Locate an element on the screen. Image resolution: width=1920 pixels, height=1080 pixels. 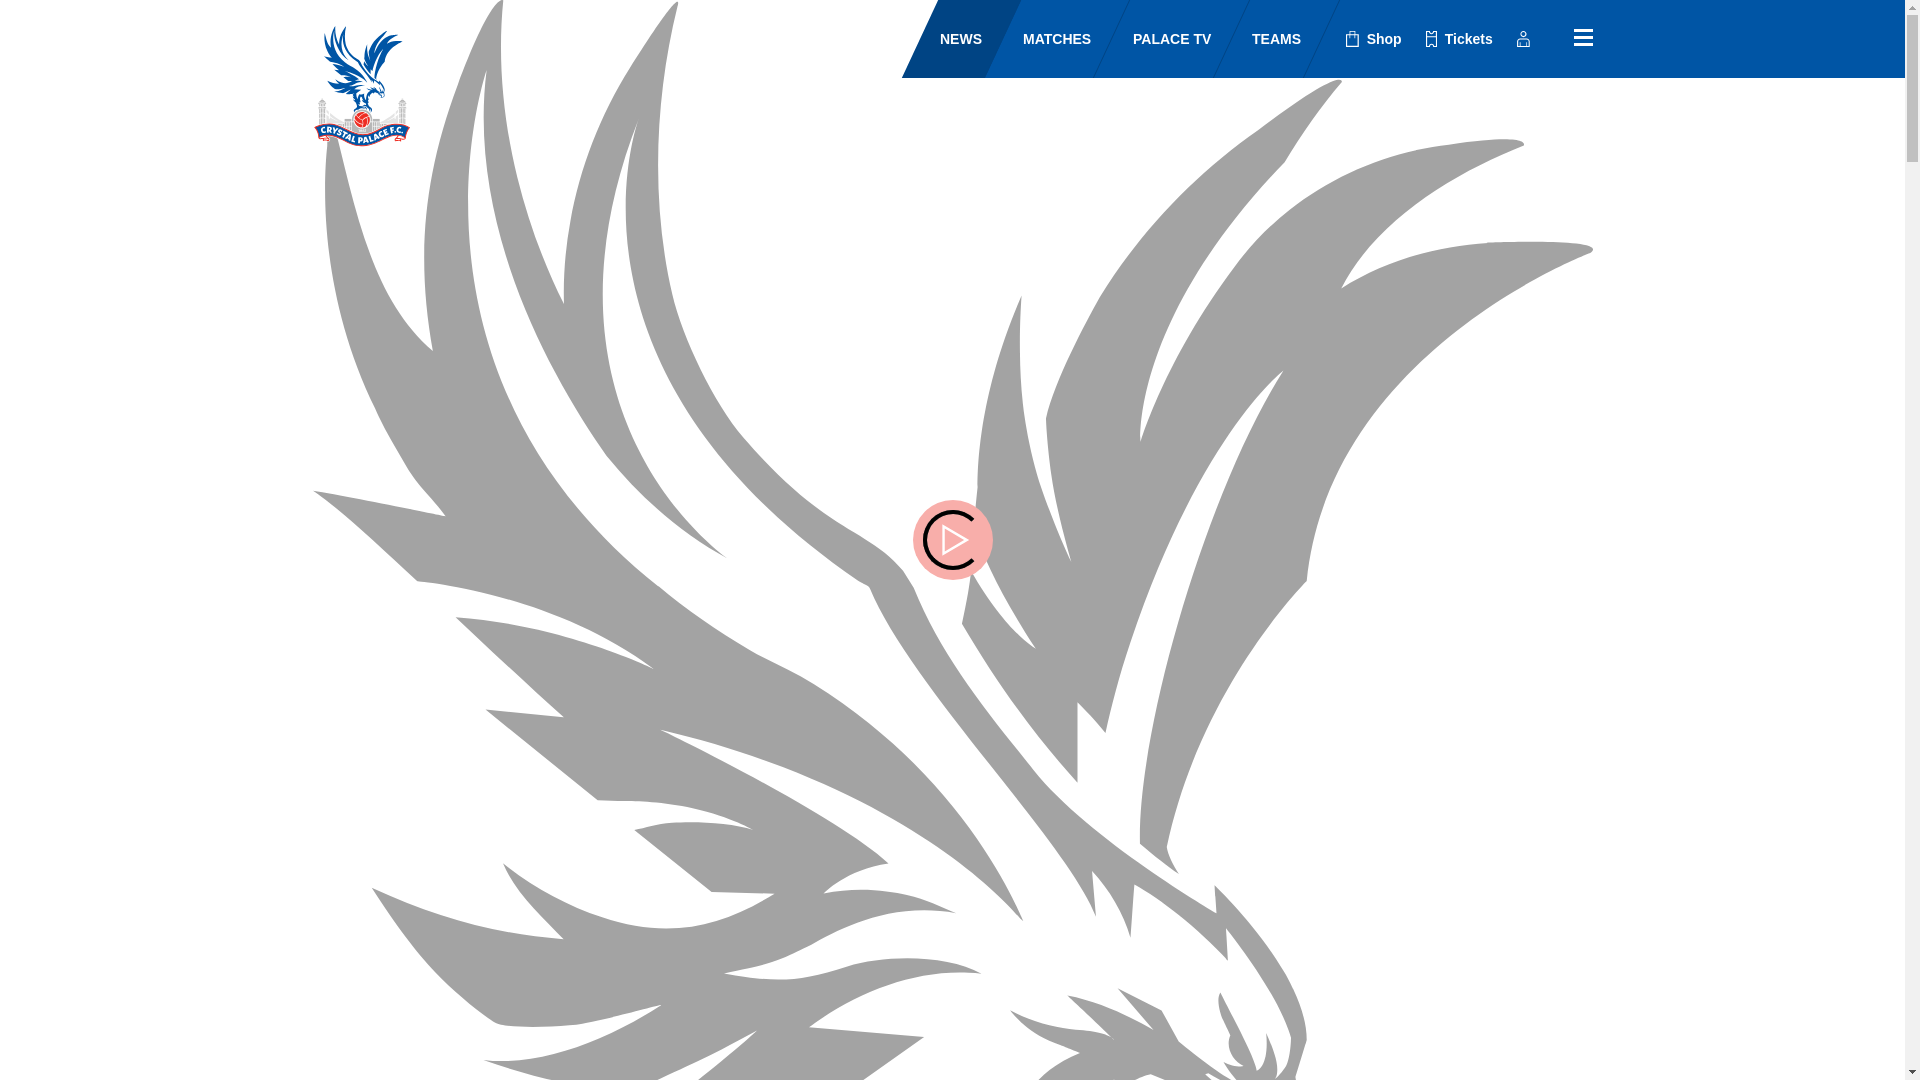
Tickets is located at coordinates (1459, 39).